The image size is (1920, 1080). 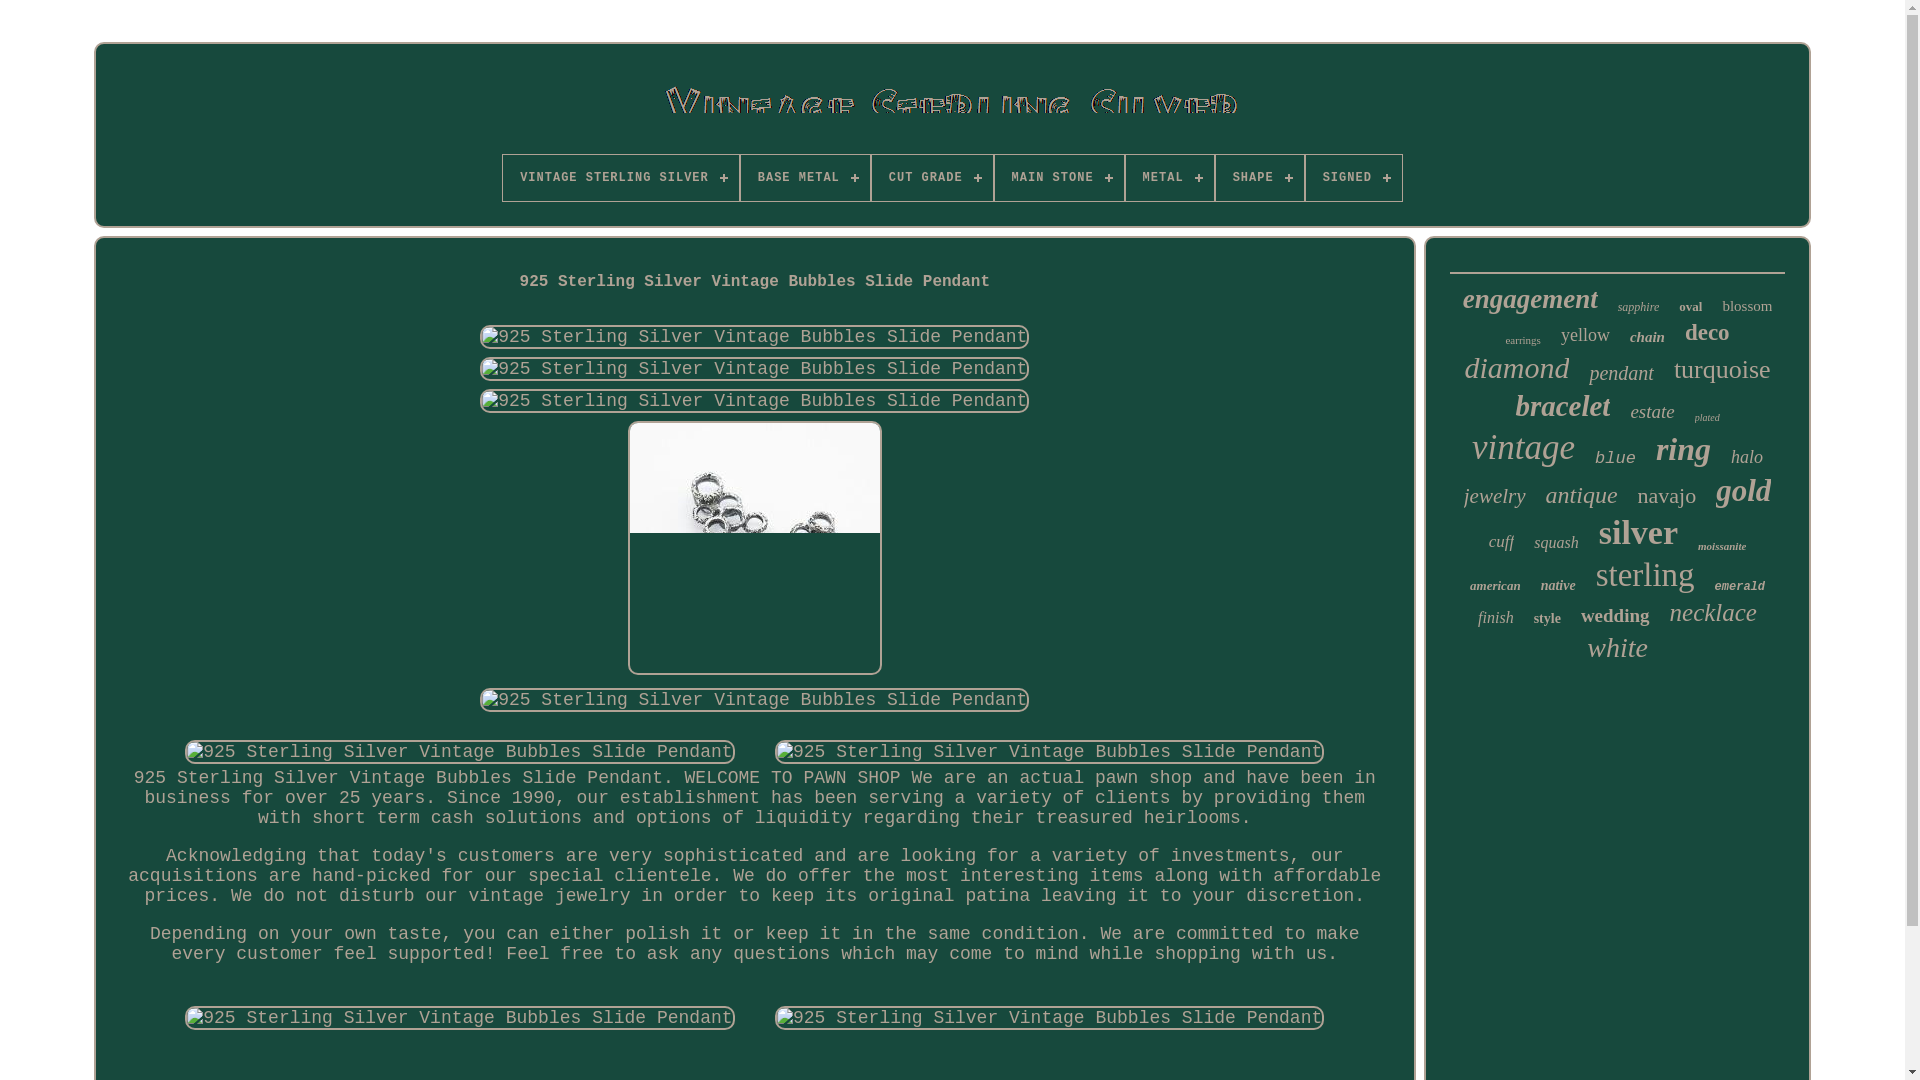 What do you see at coordinates (1050, 751) in the screenshot?
I see `925 Sterling Silver Vintage Bubbles Slide Pendant` at bounding box center [1050, 751].